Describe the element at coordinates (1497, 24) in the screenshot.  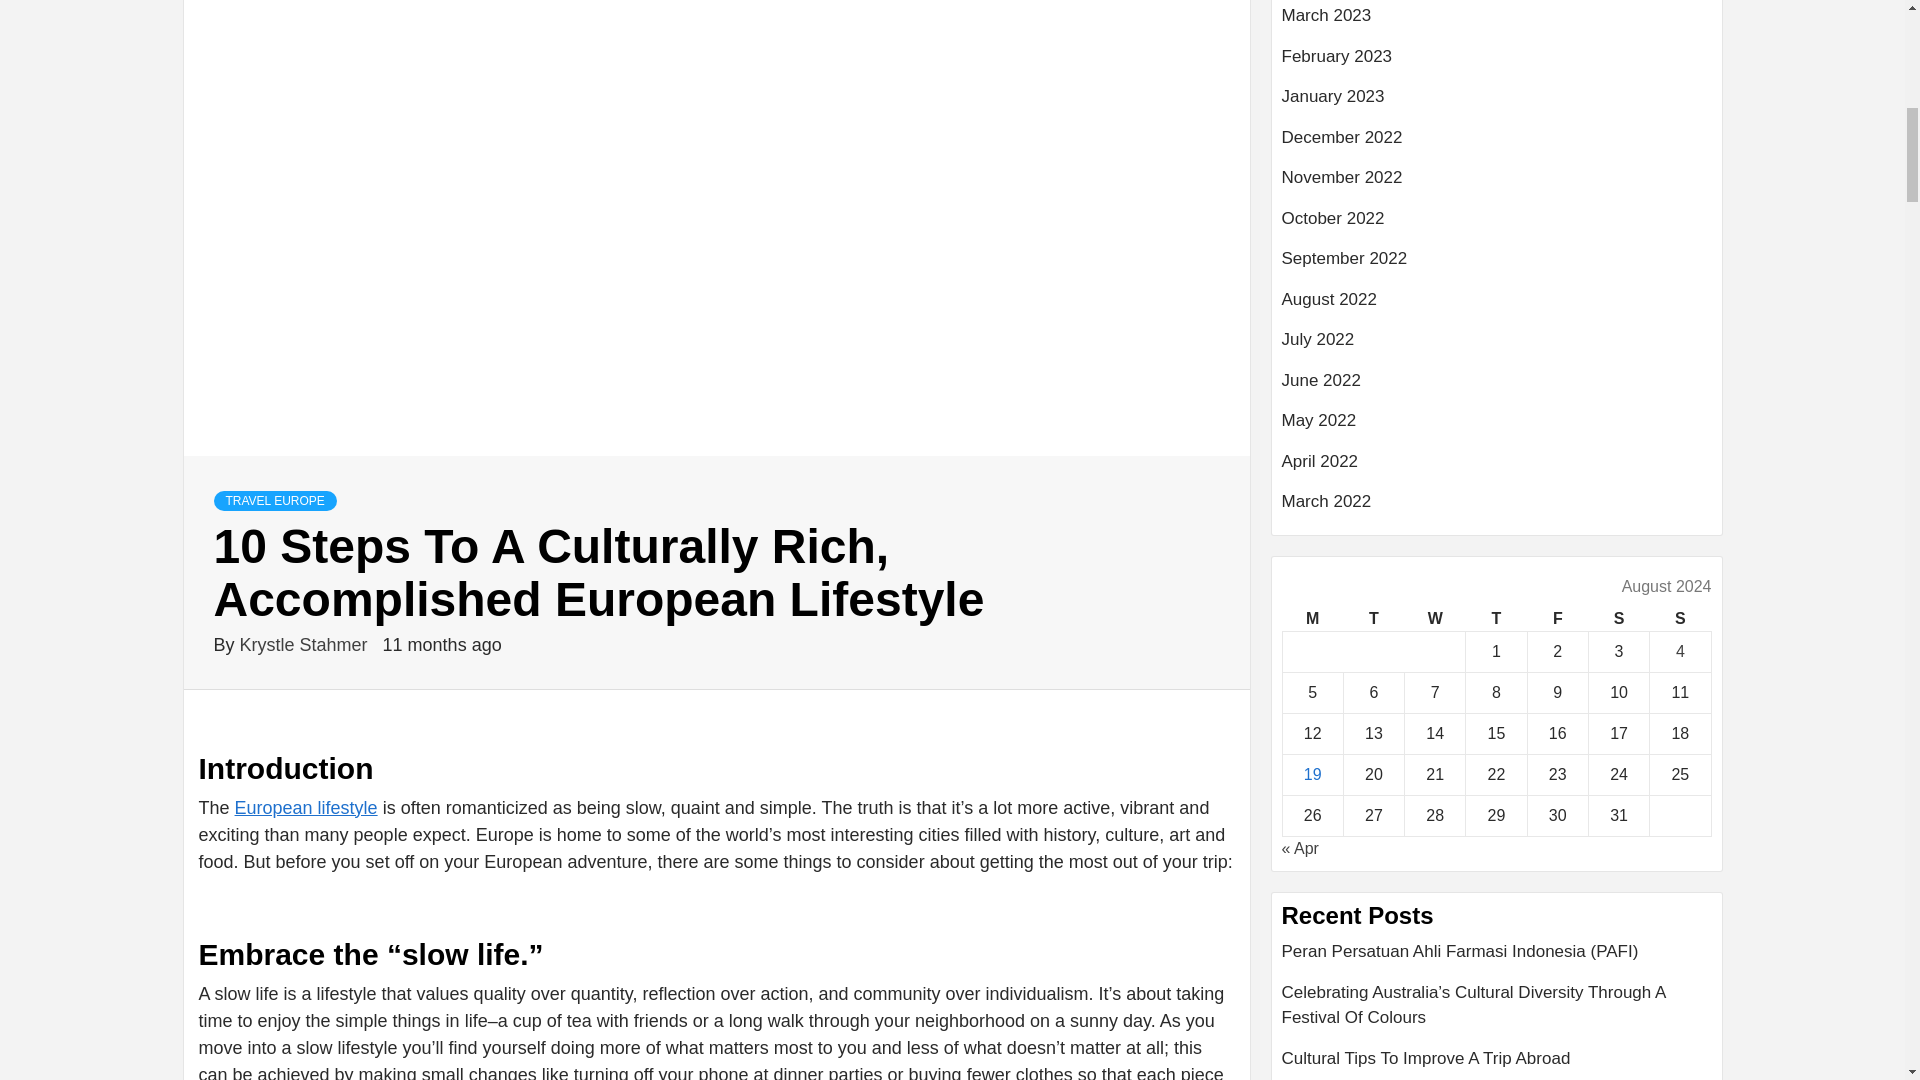
I see `March 2023` at that location.